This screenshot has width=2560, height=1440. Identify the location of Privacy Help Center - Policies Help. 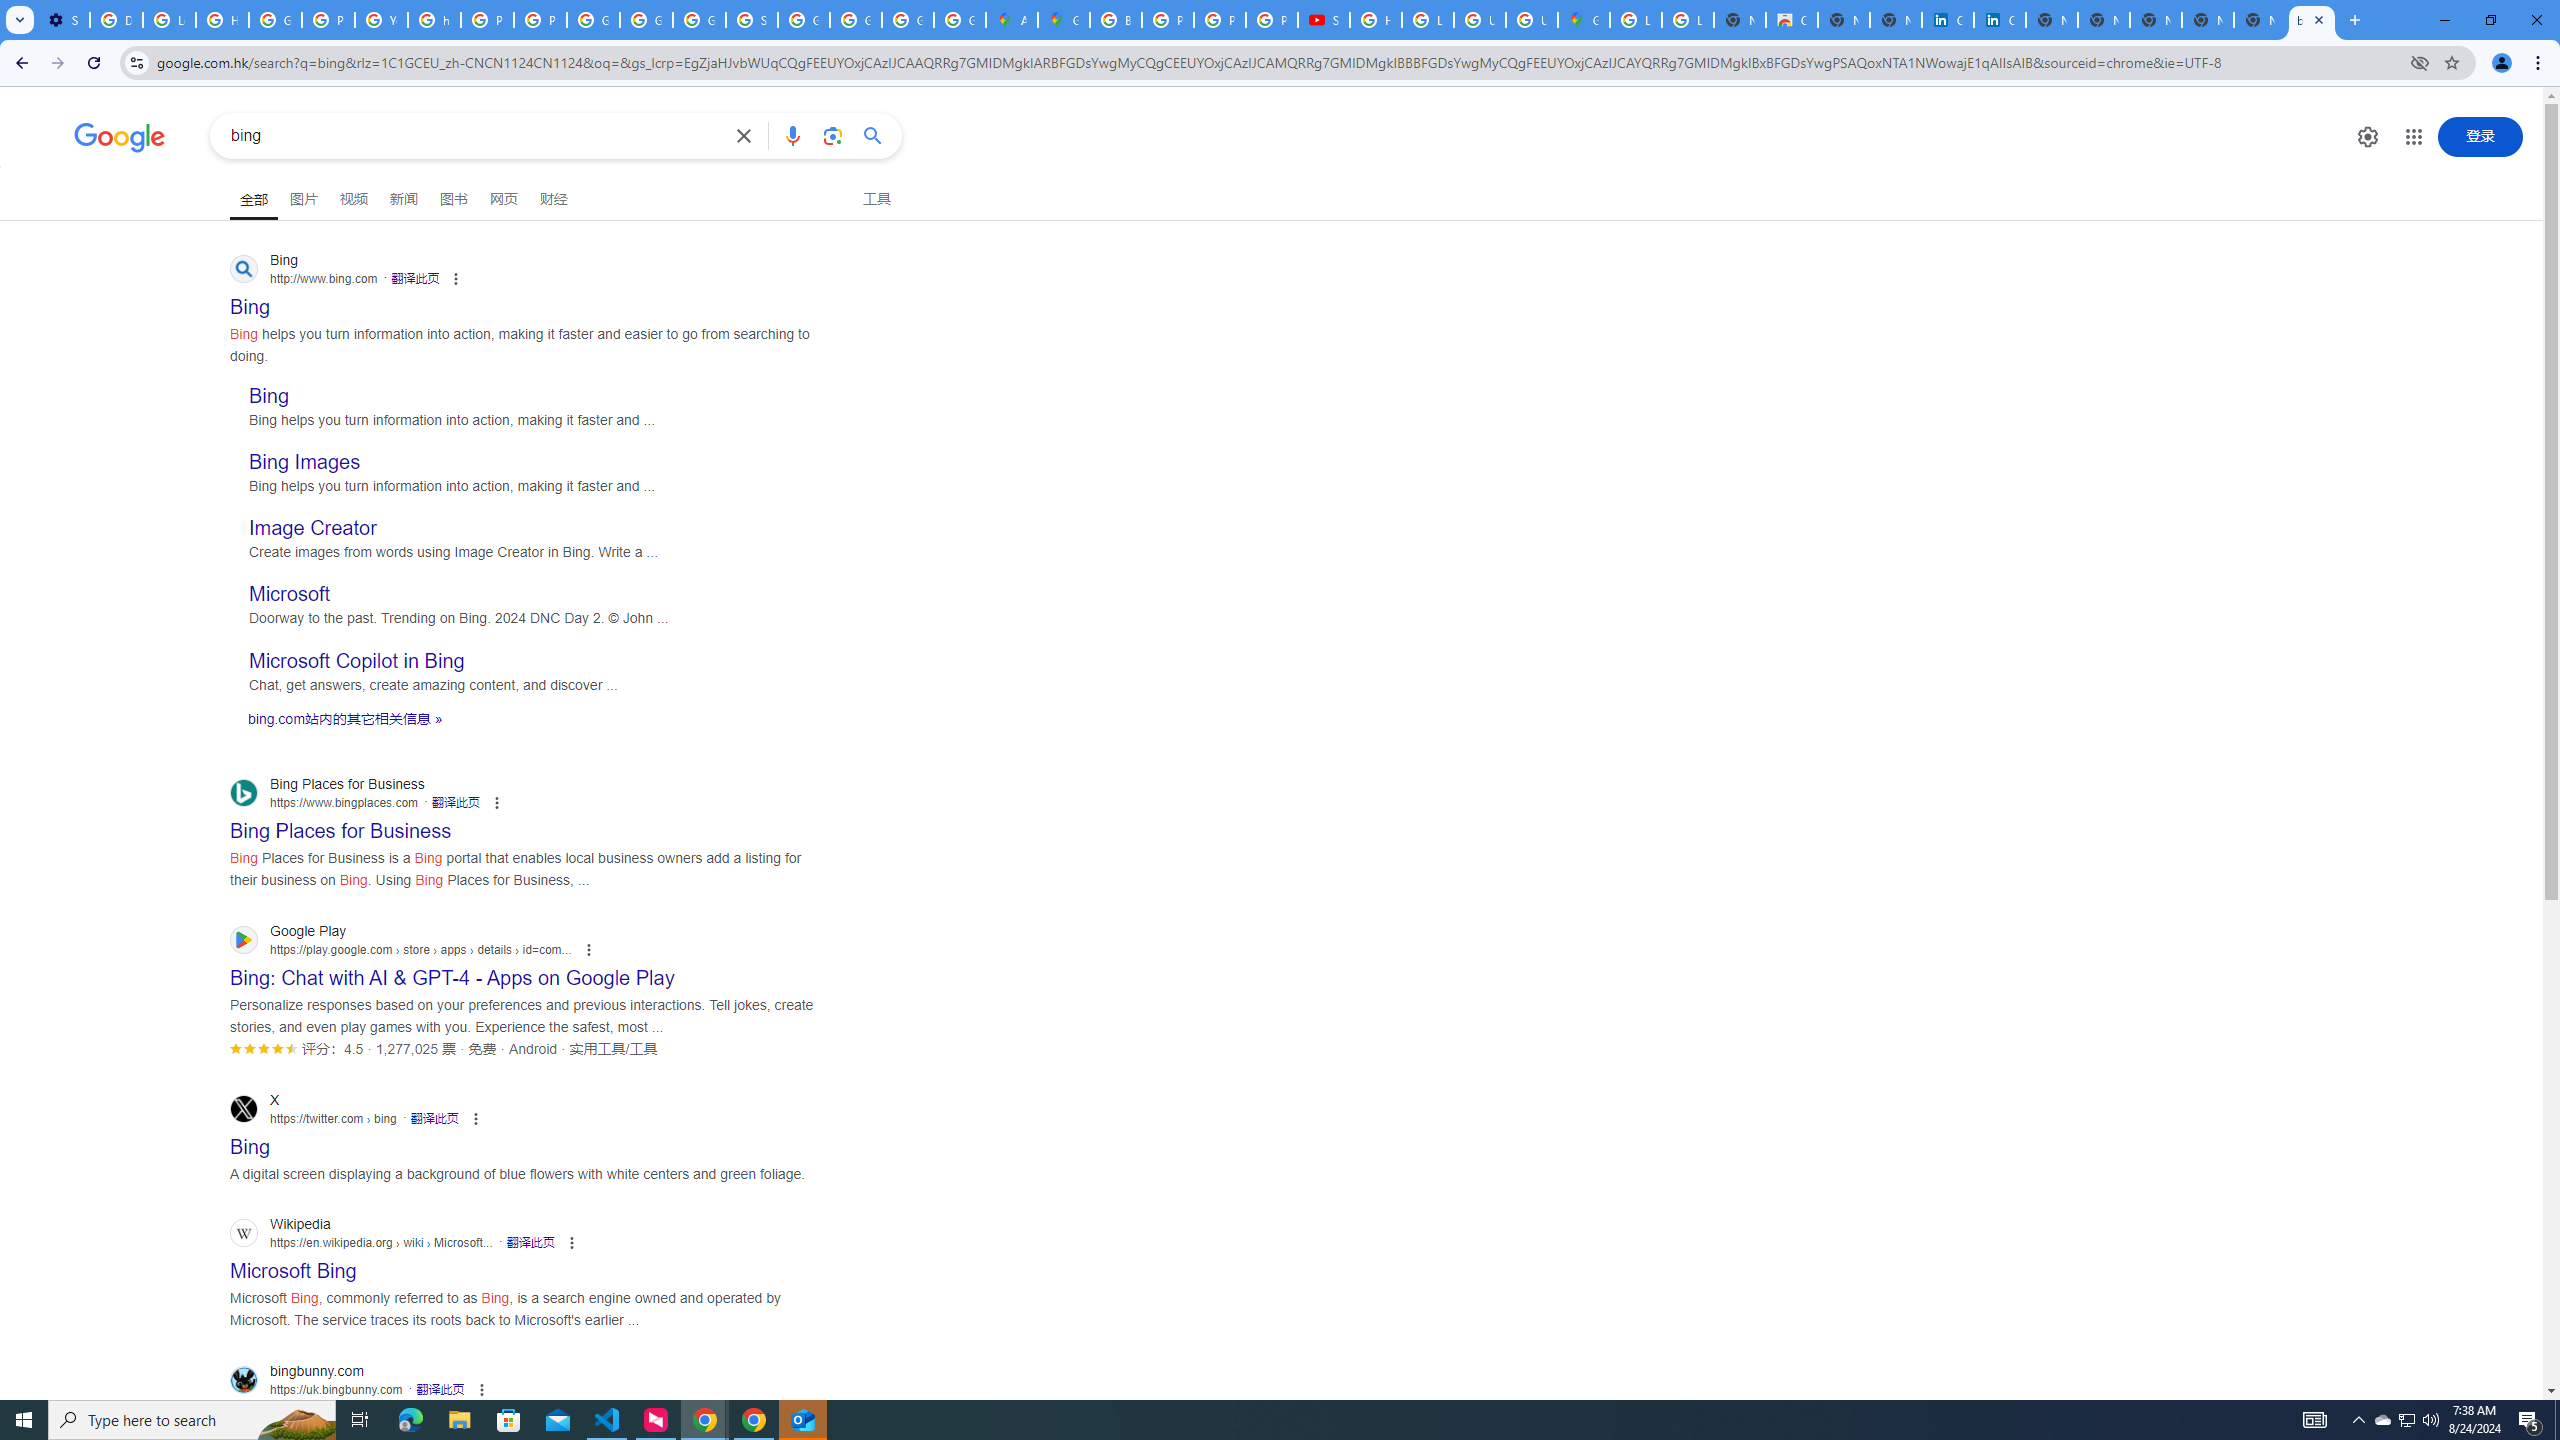
(488, 20).